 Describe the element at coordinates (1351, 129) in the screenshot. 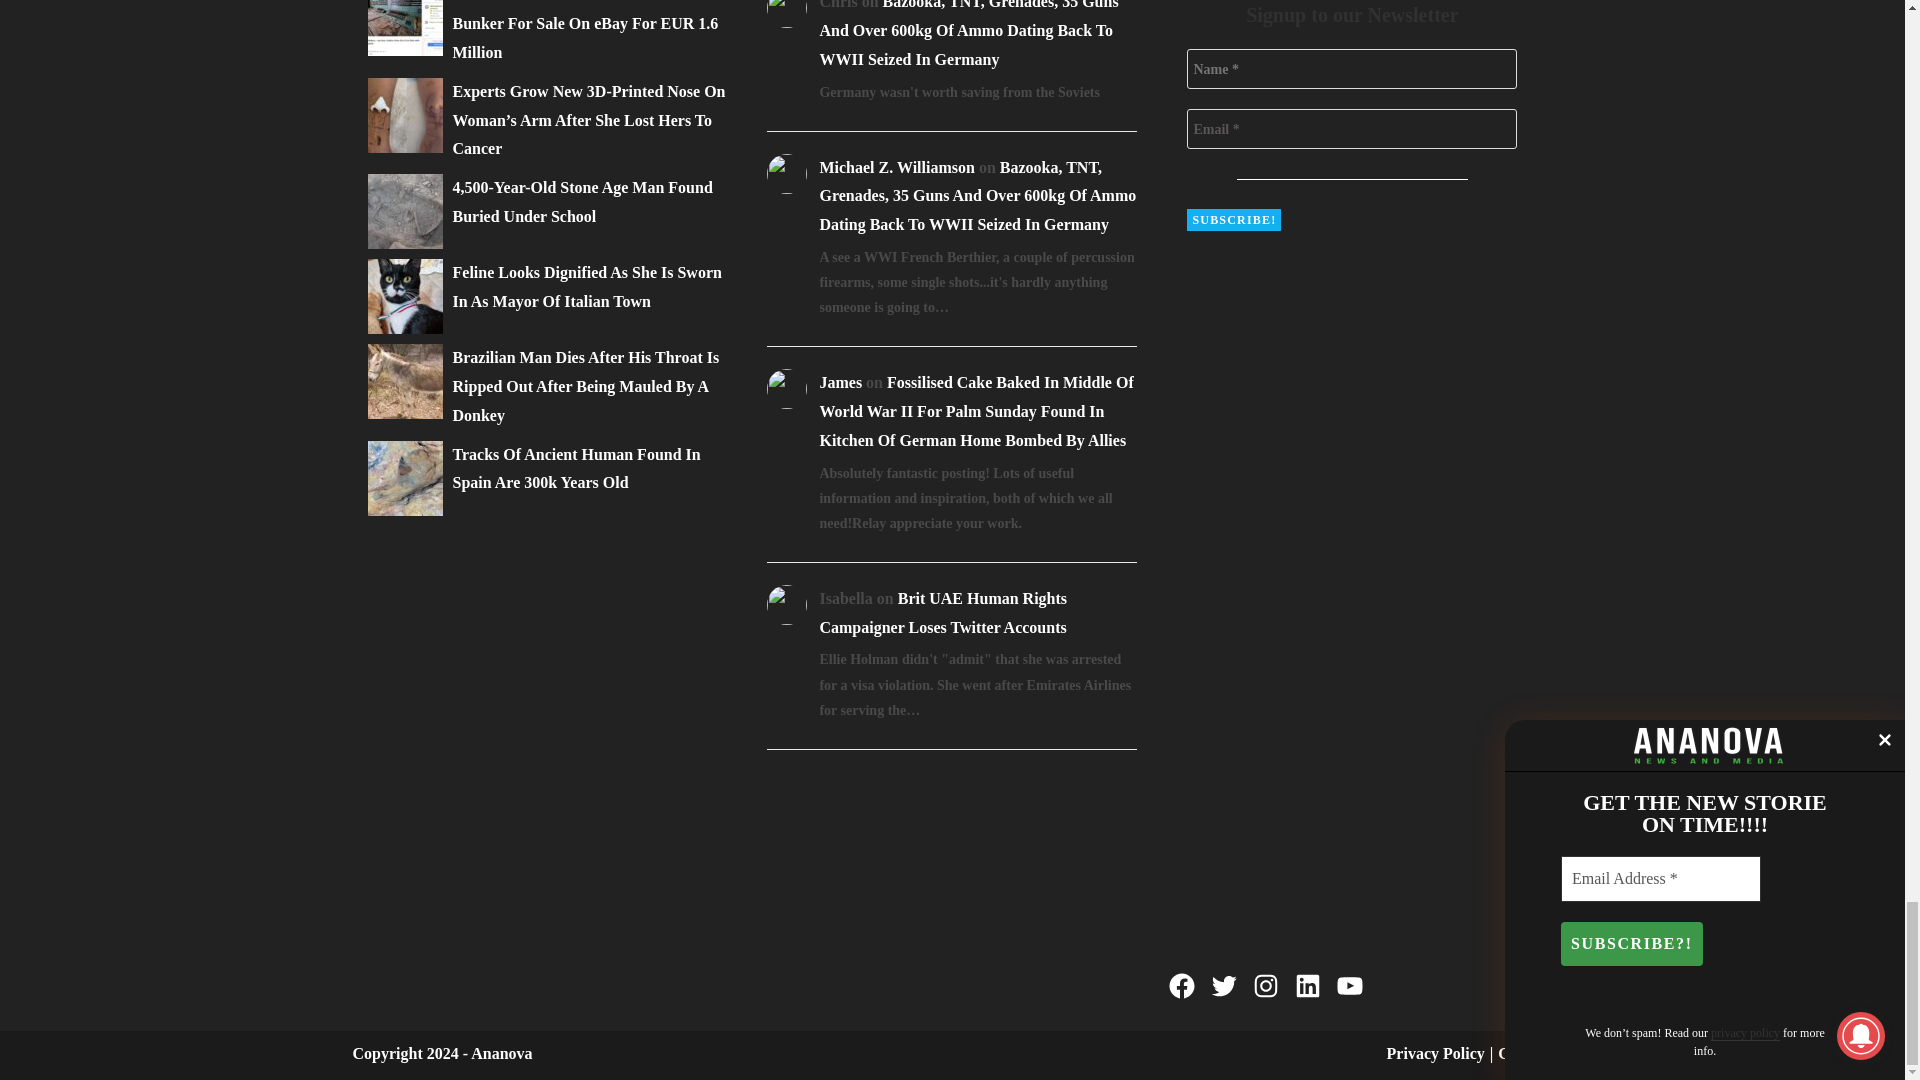

I see `Email` at that location.